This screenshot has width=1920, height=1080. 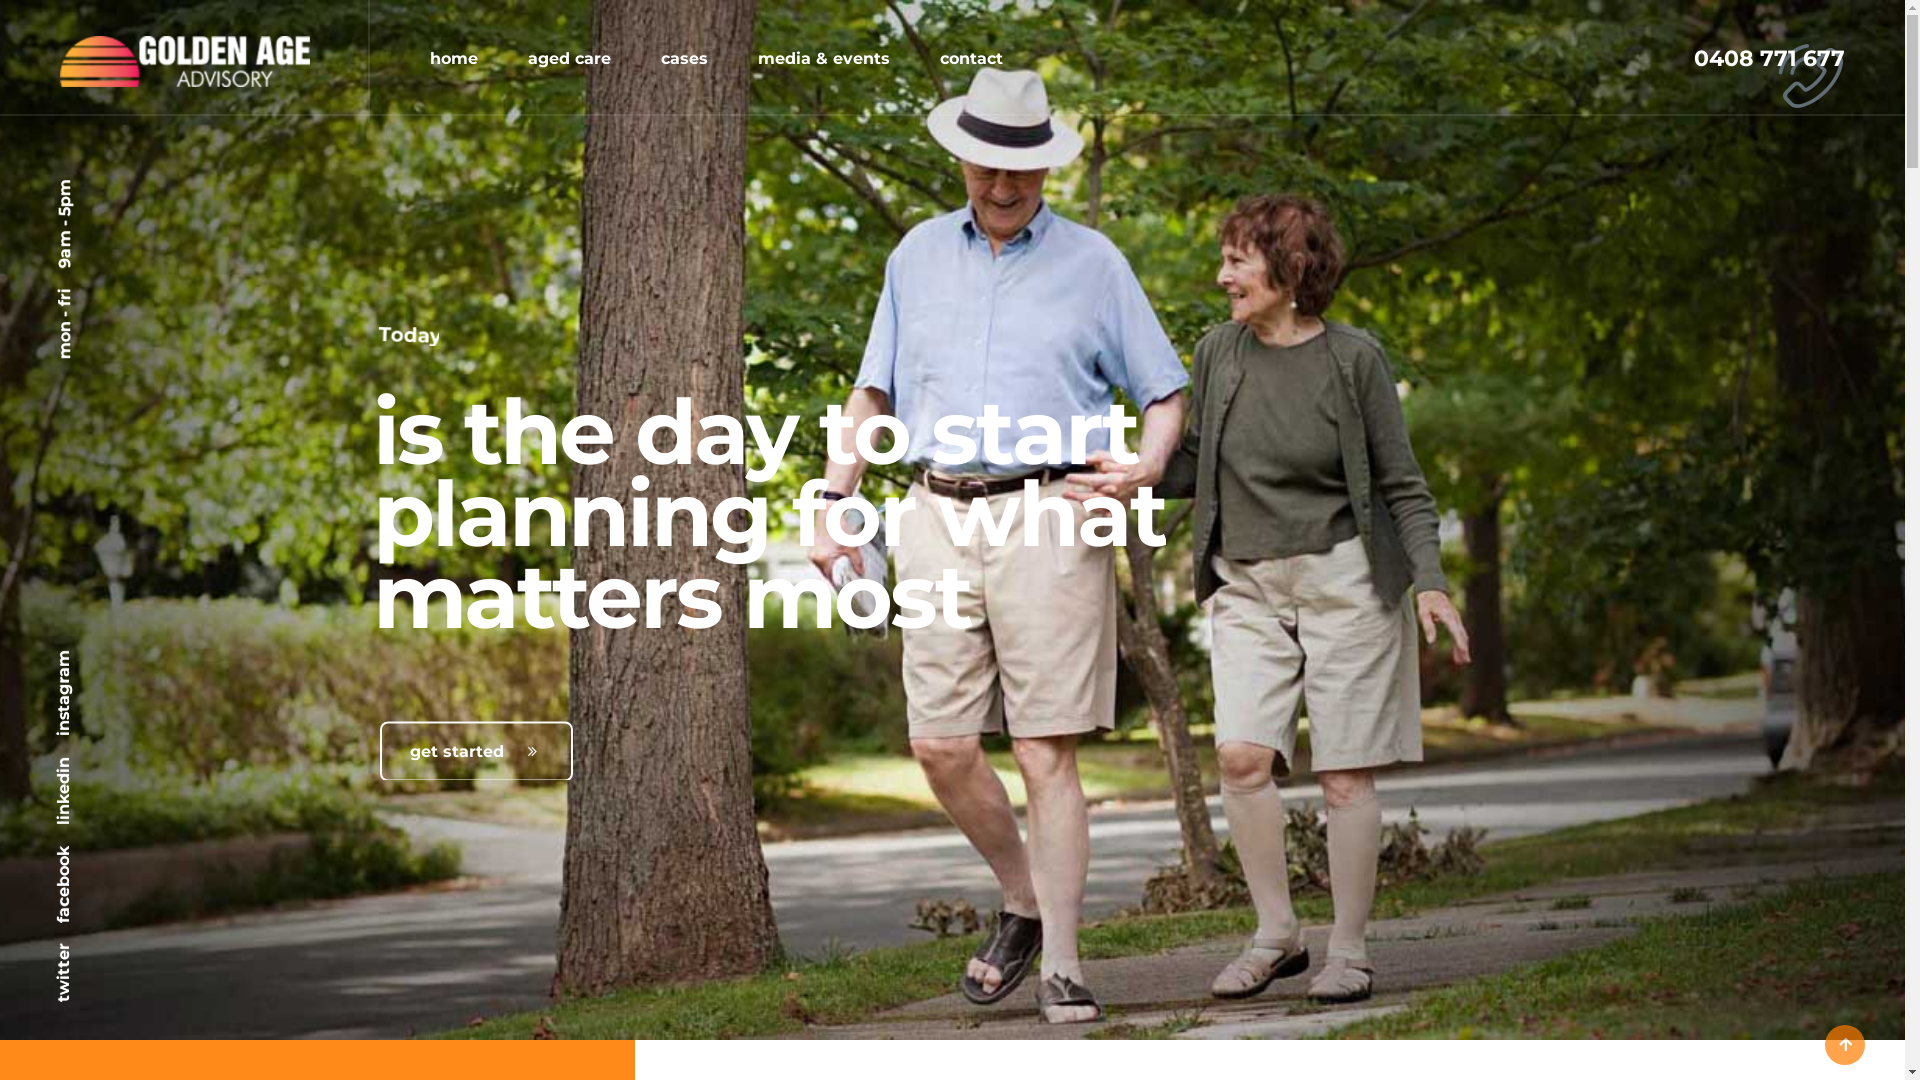 What do you see at coordinates (97, 660) in the screenshot?
I see `instagram` at bounding box center [97, 660].